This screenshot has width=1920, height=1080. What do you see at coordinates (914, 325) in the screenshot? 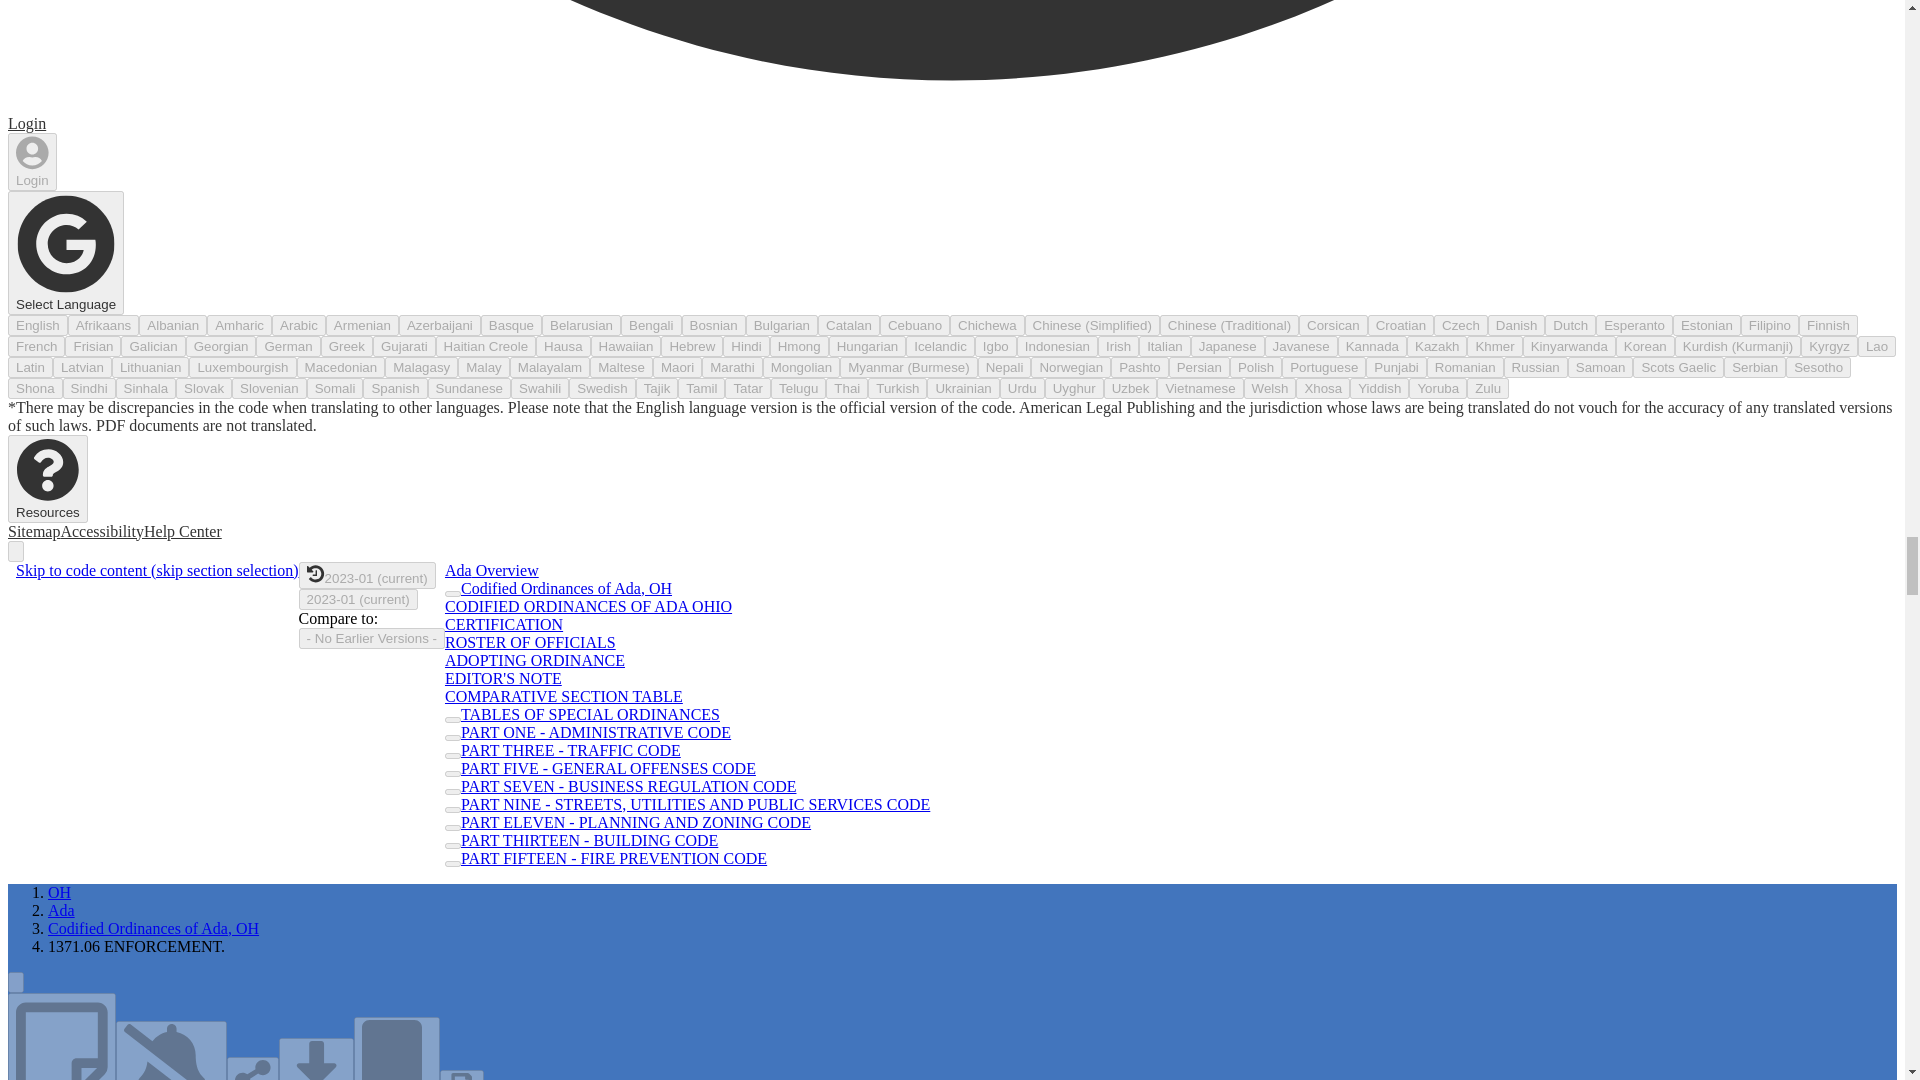
I see `Cebuano` at bounding box center [914, 325].